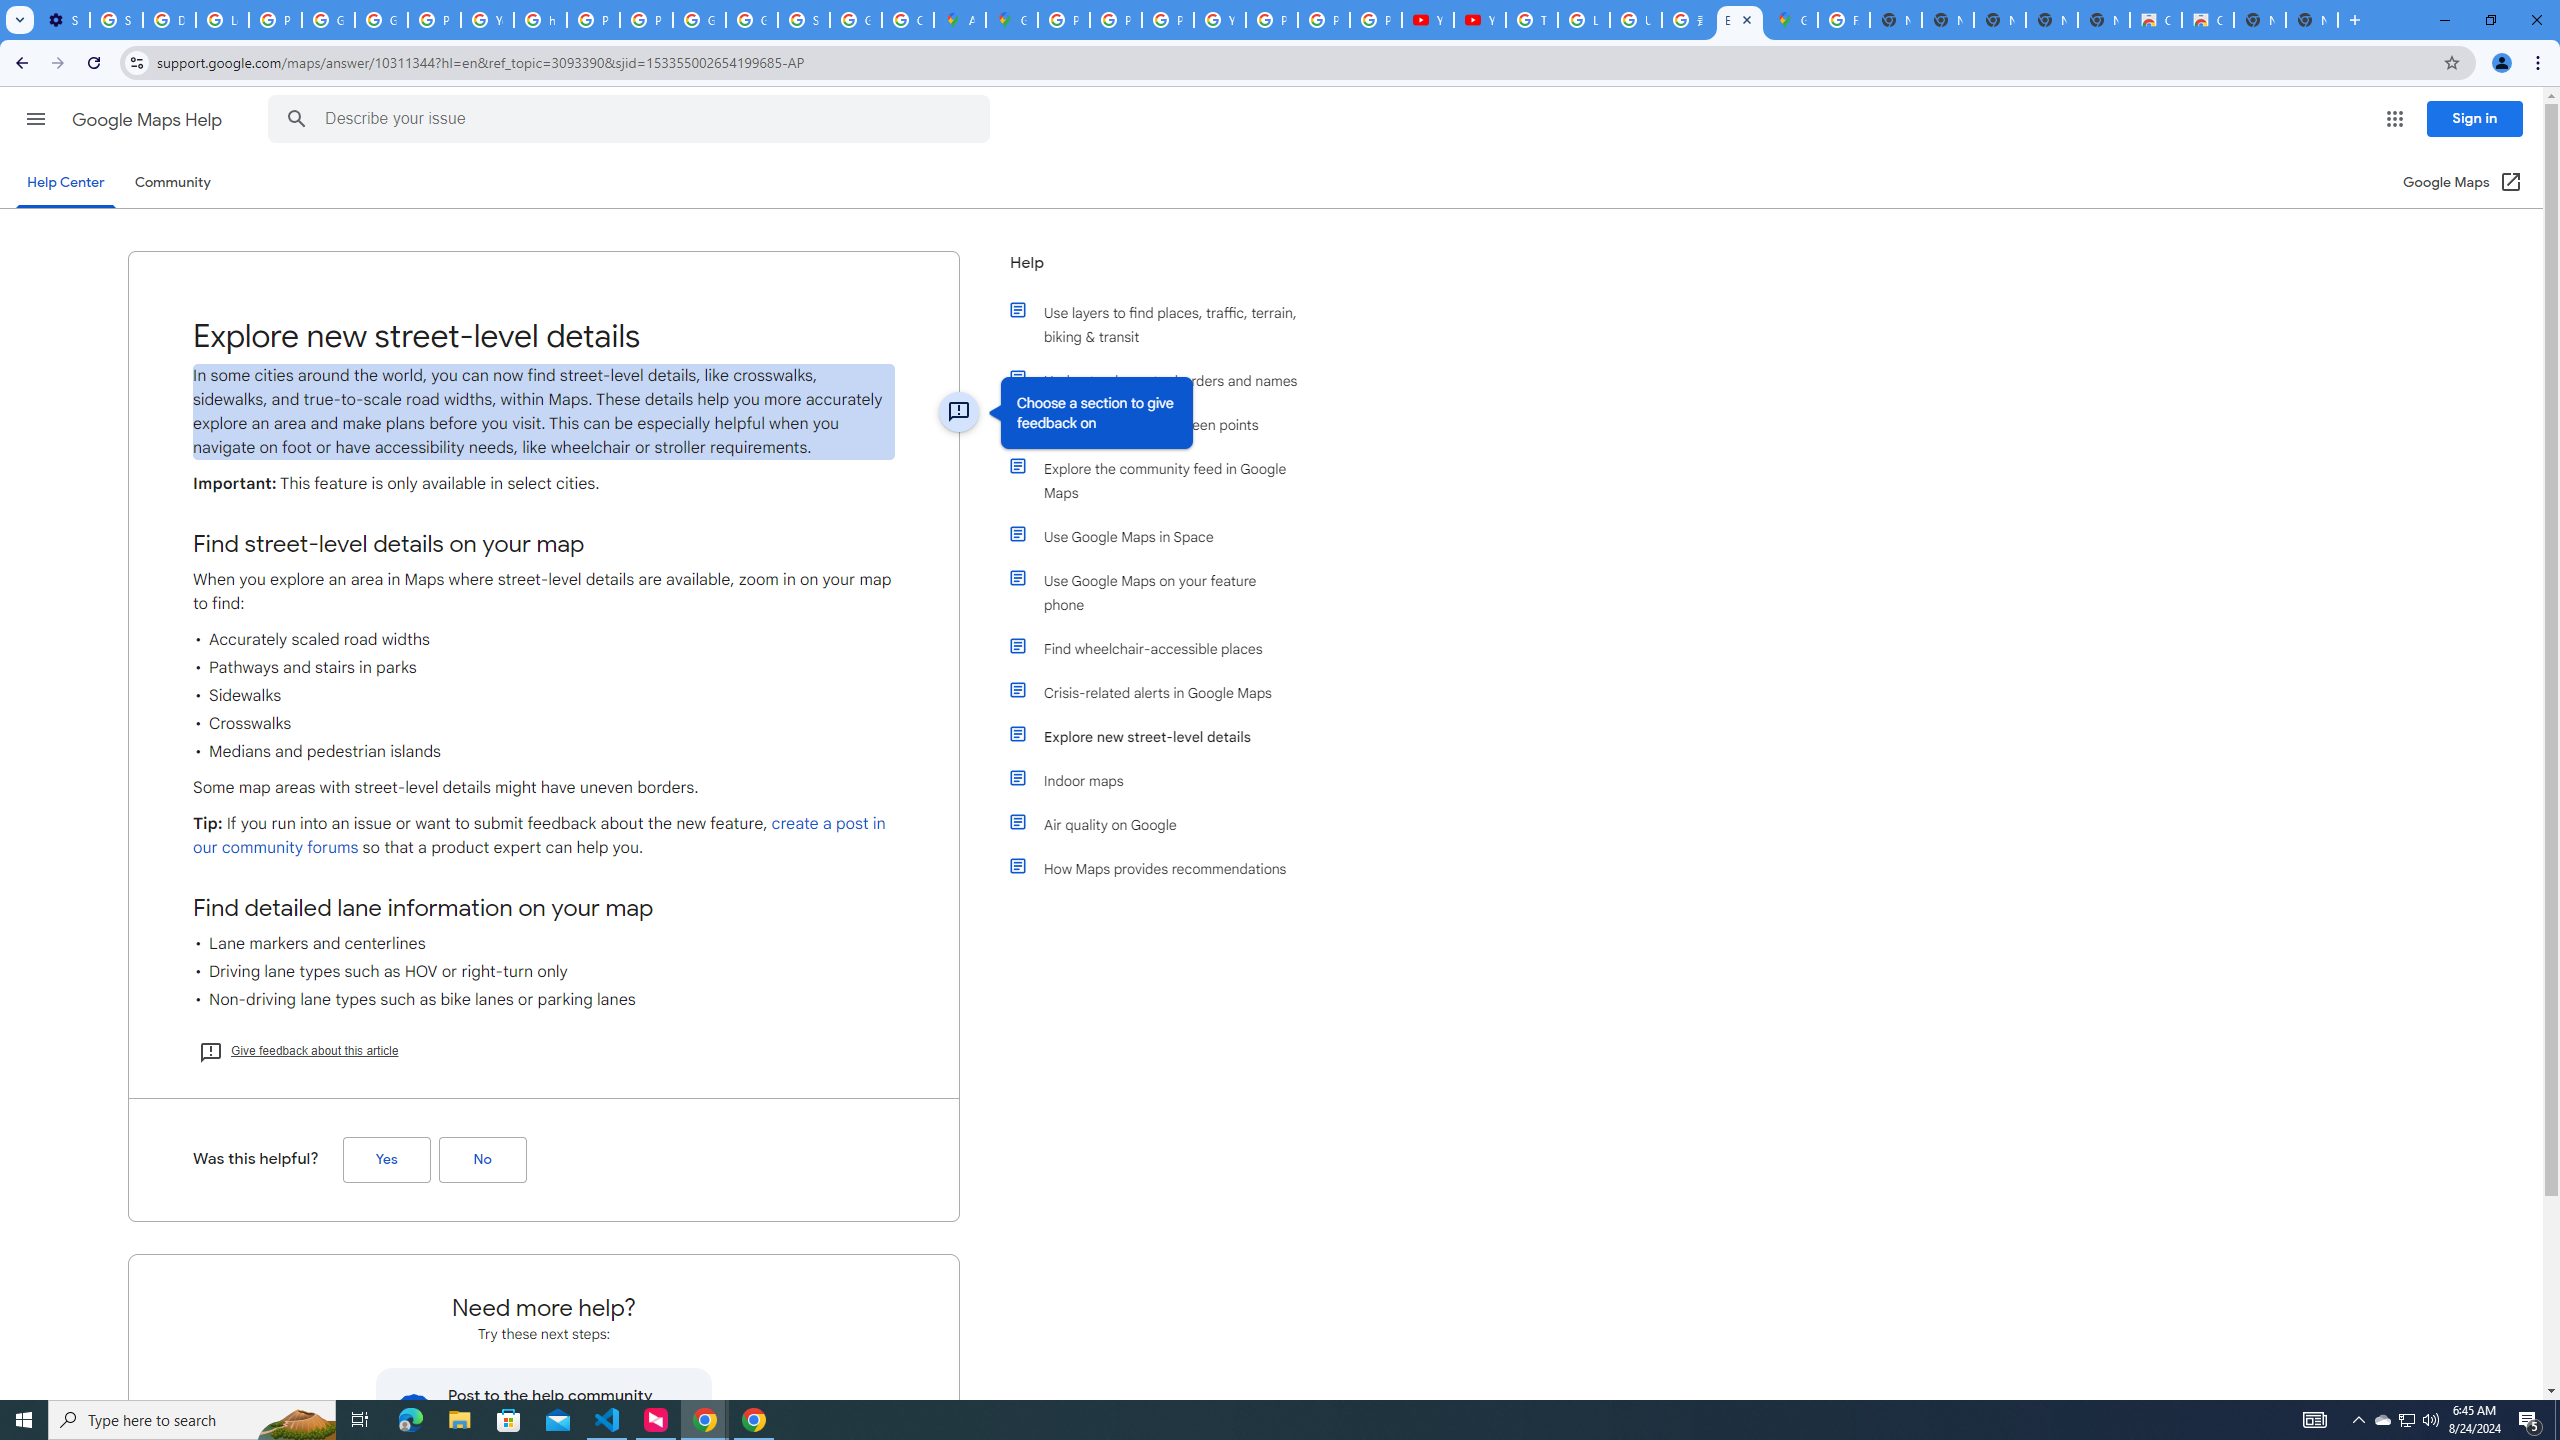 This screenshot has height=1440, width=2560. I want to click on Classic Blue - Chrome Web Store, so click(2208, 20).